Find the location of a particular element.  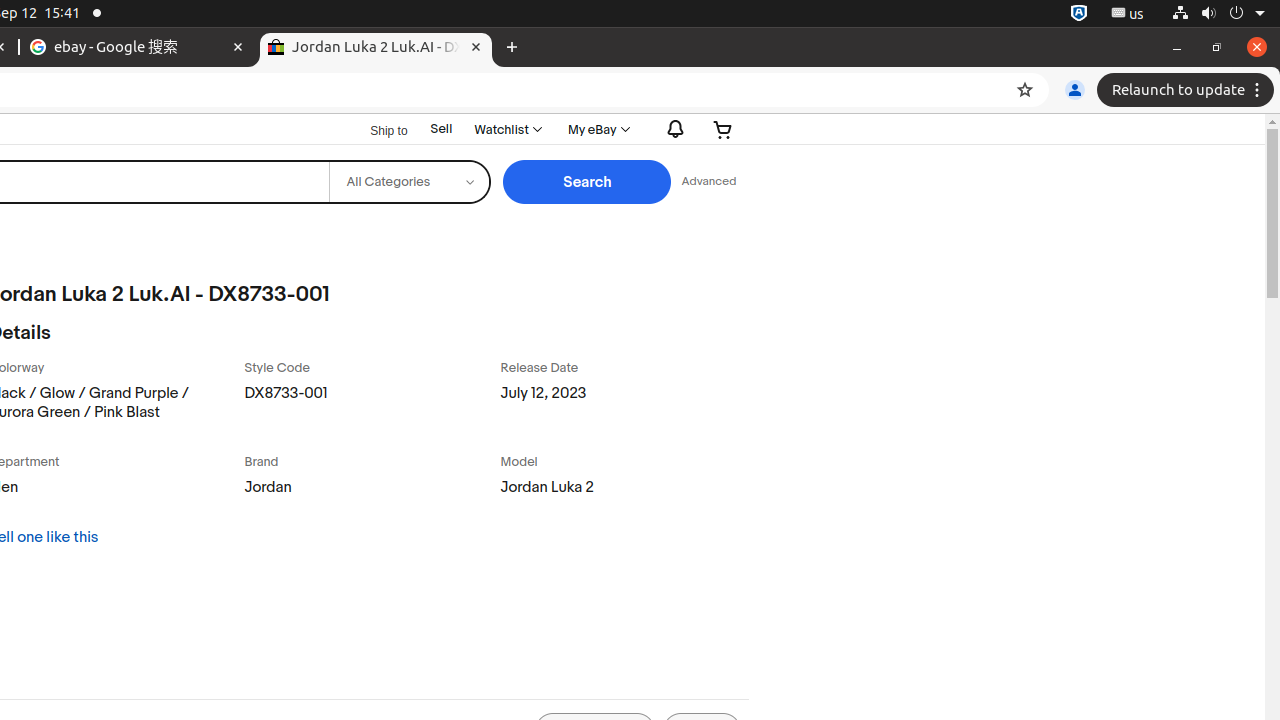

Relaunch to update is located at coordinates (1188, 90).